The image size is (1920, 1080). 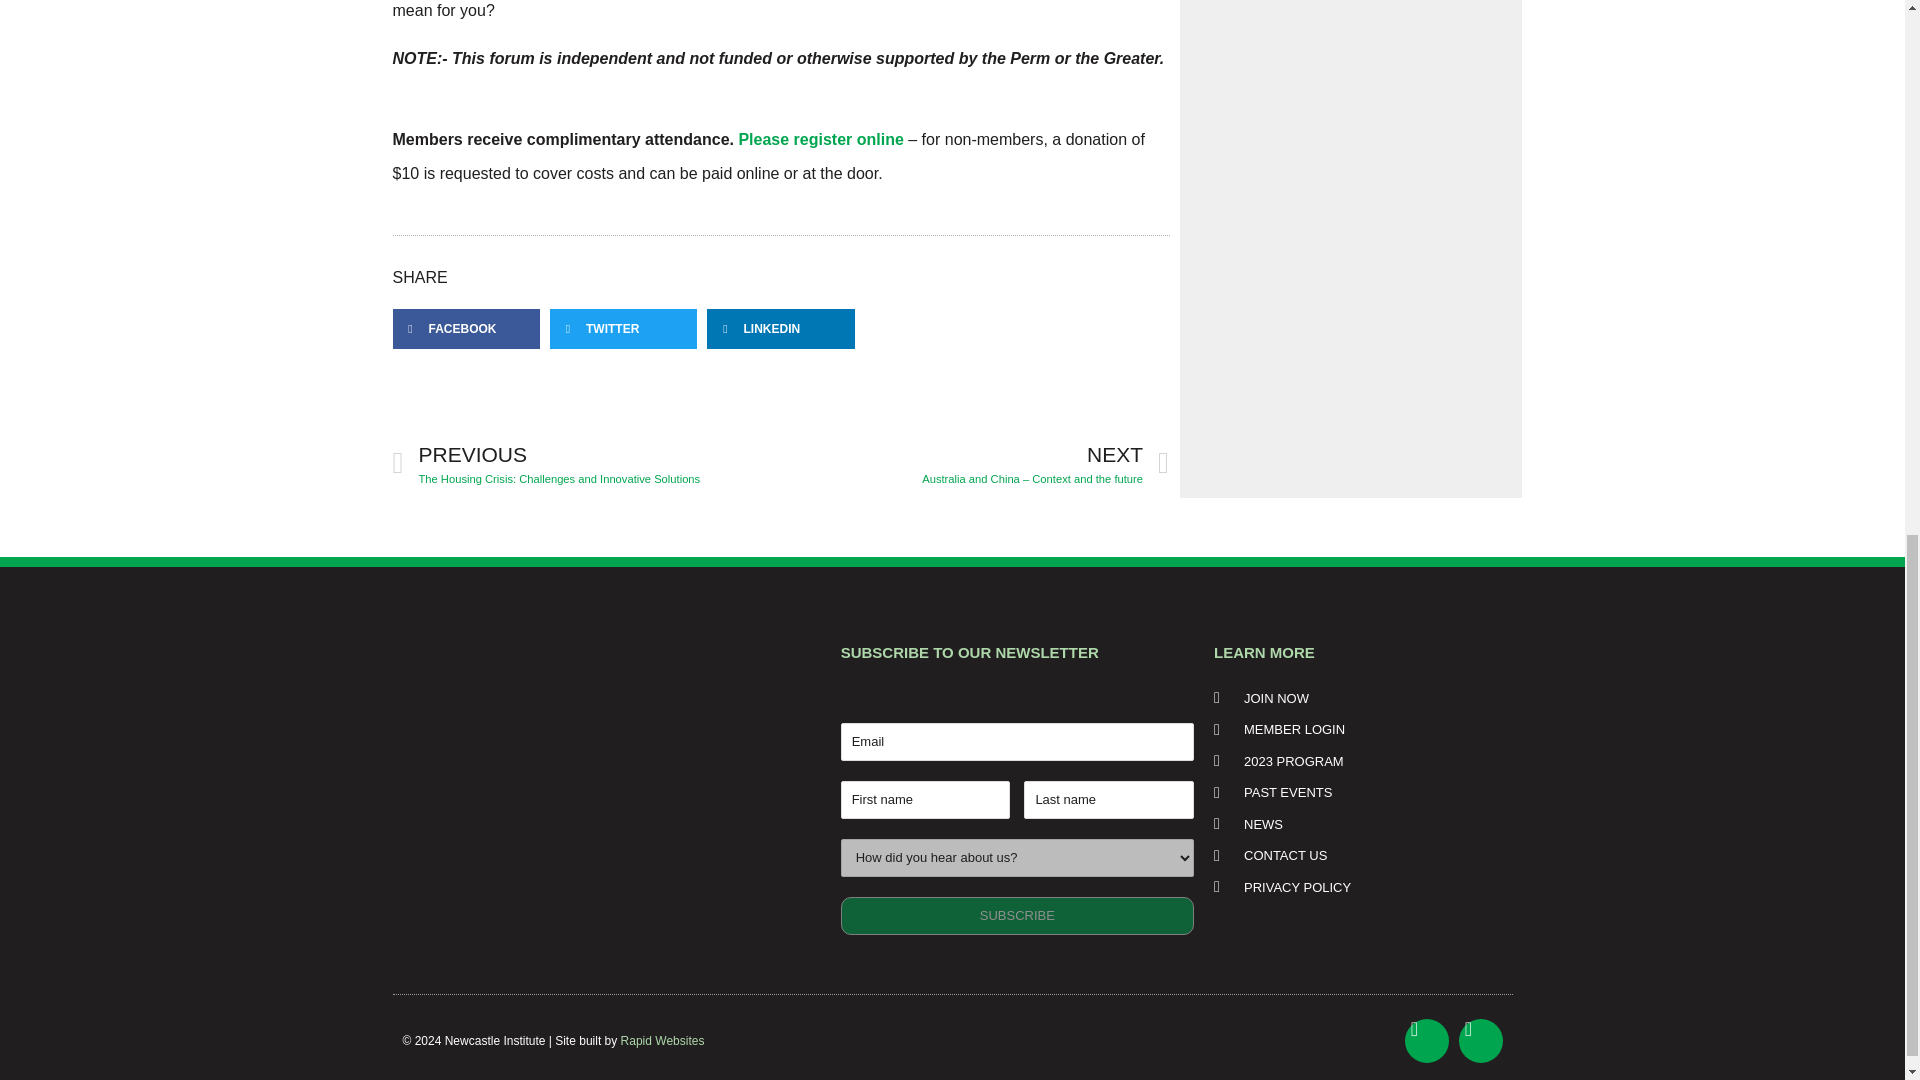 I want to click on JOIN NOW, so click(x=1355, y=698).